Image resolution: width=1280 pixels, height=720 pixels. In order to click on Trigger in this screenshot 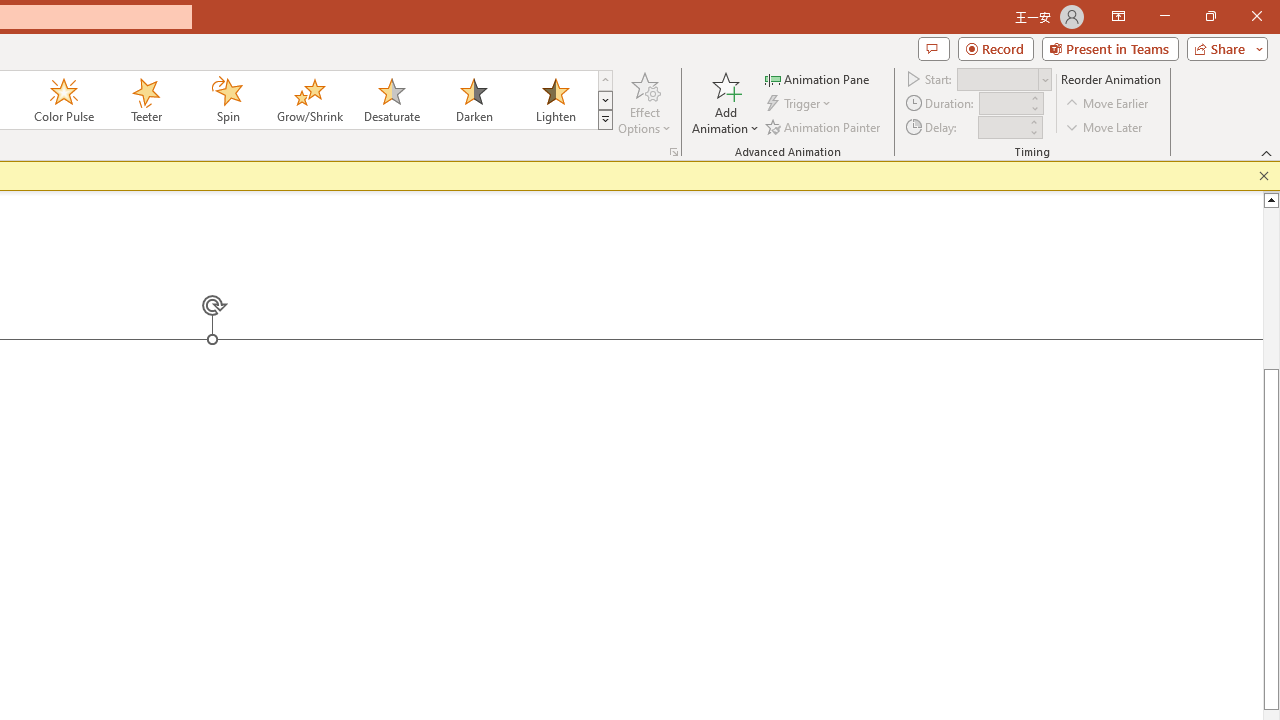, I will do `click(800, 104)`.